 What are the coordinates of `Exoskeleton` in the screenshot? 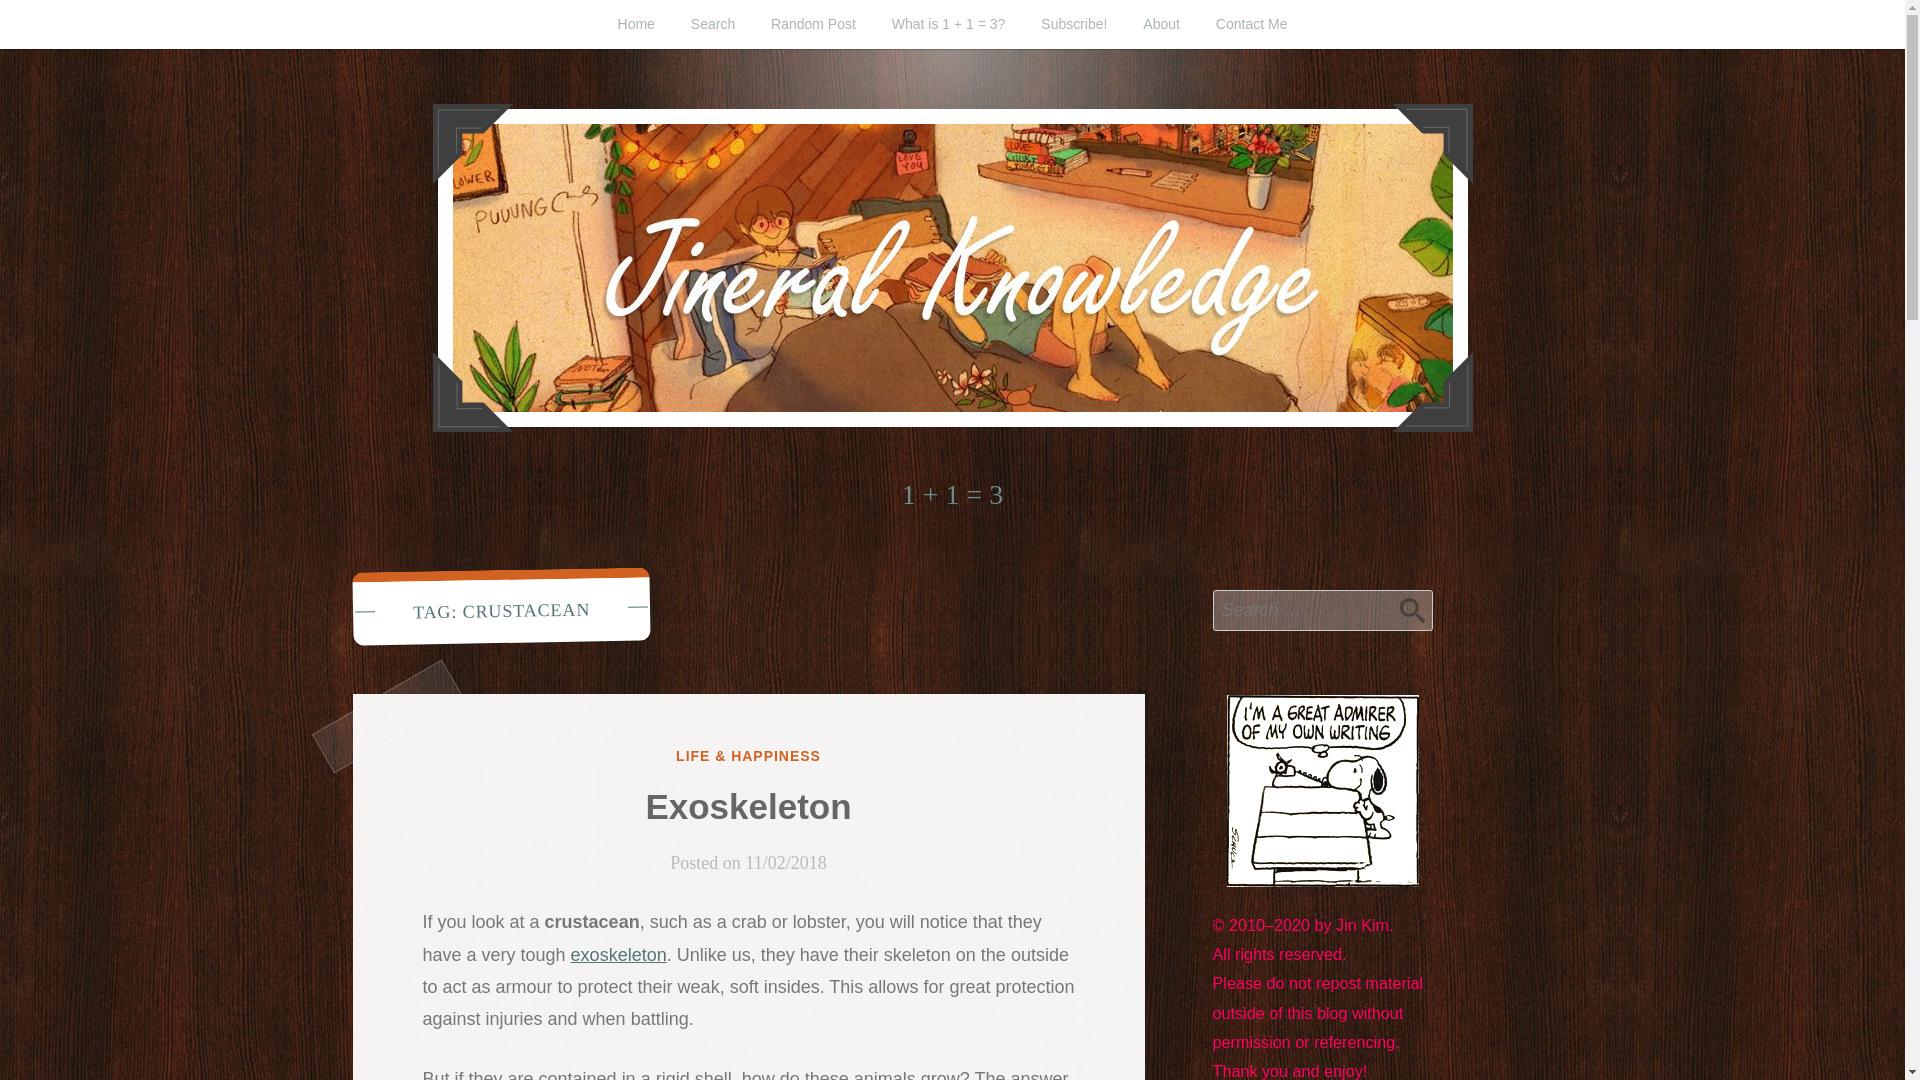 It's located at (748, 806).